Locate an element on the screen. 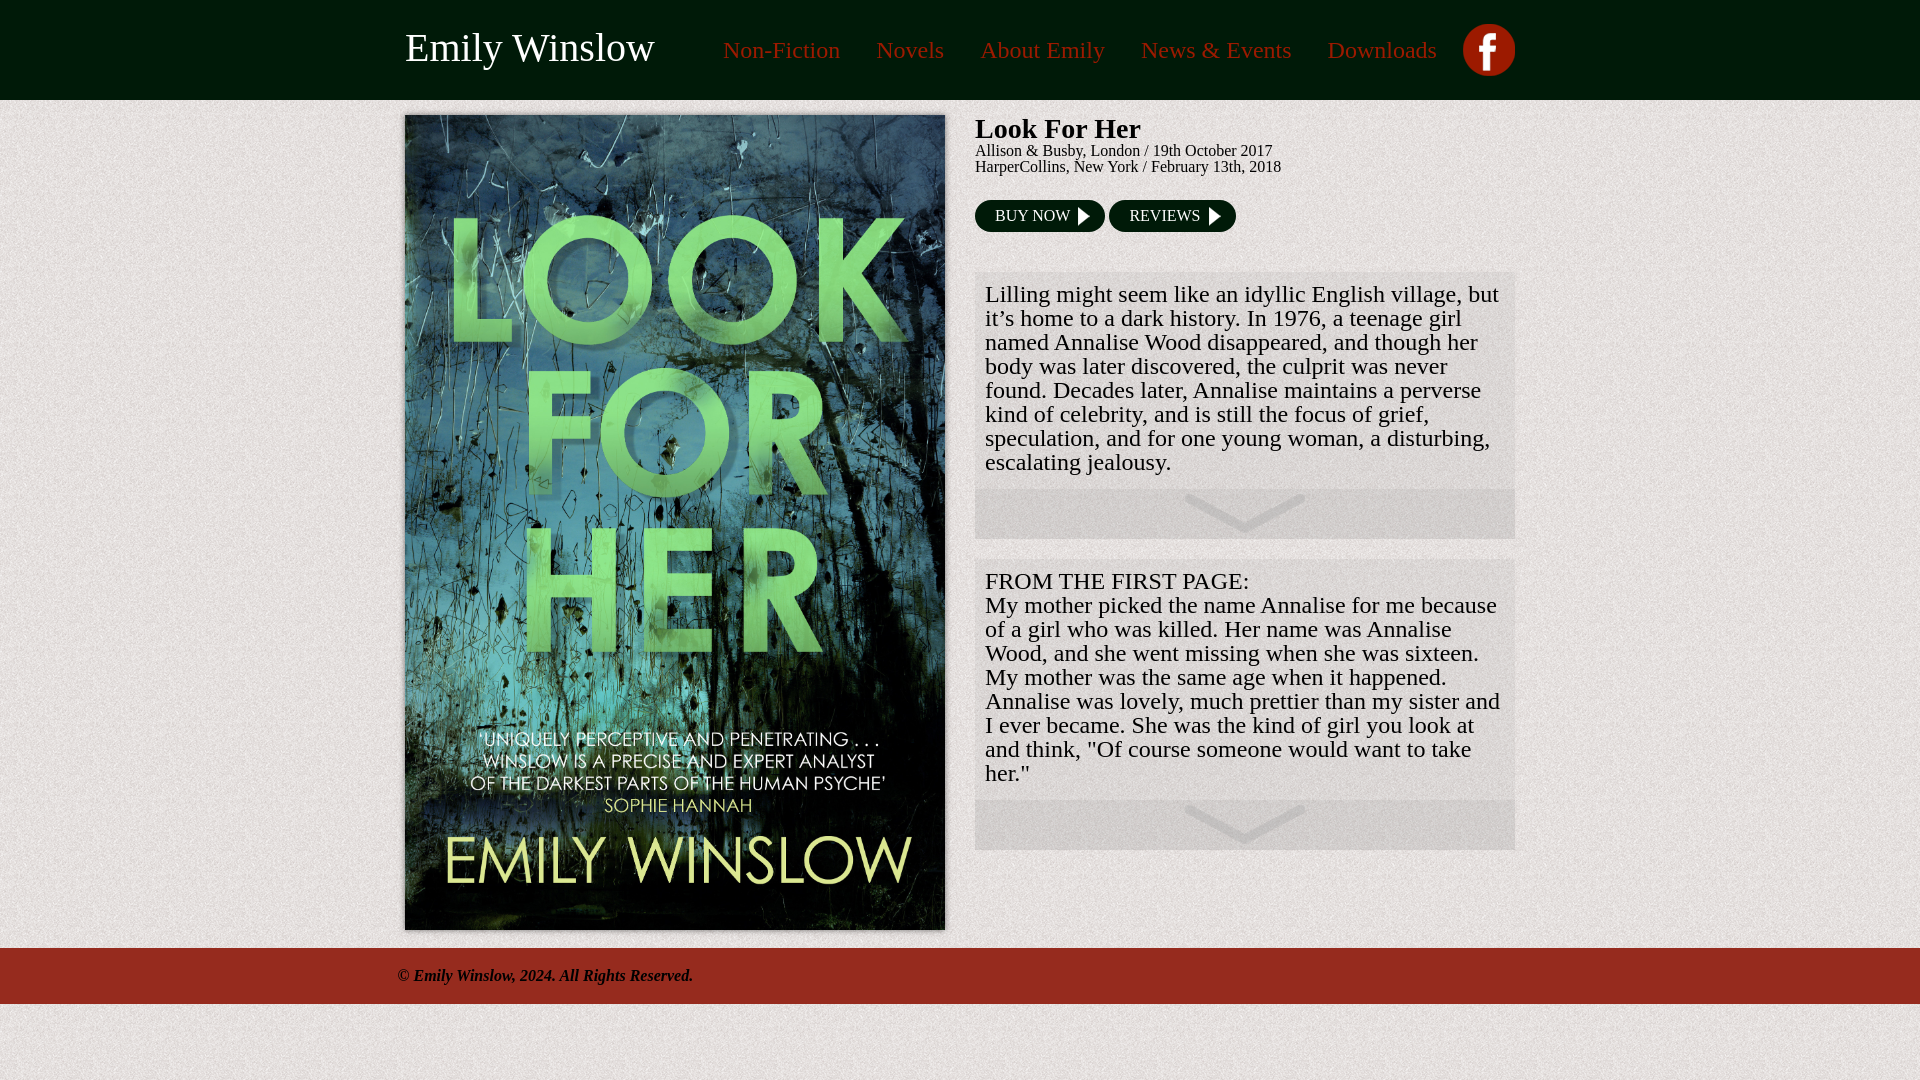 This screenshot has width=1920, height=1080. REVIEWS is located at coordinates (1172, 216).